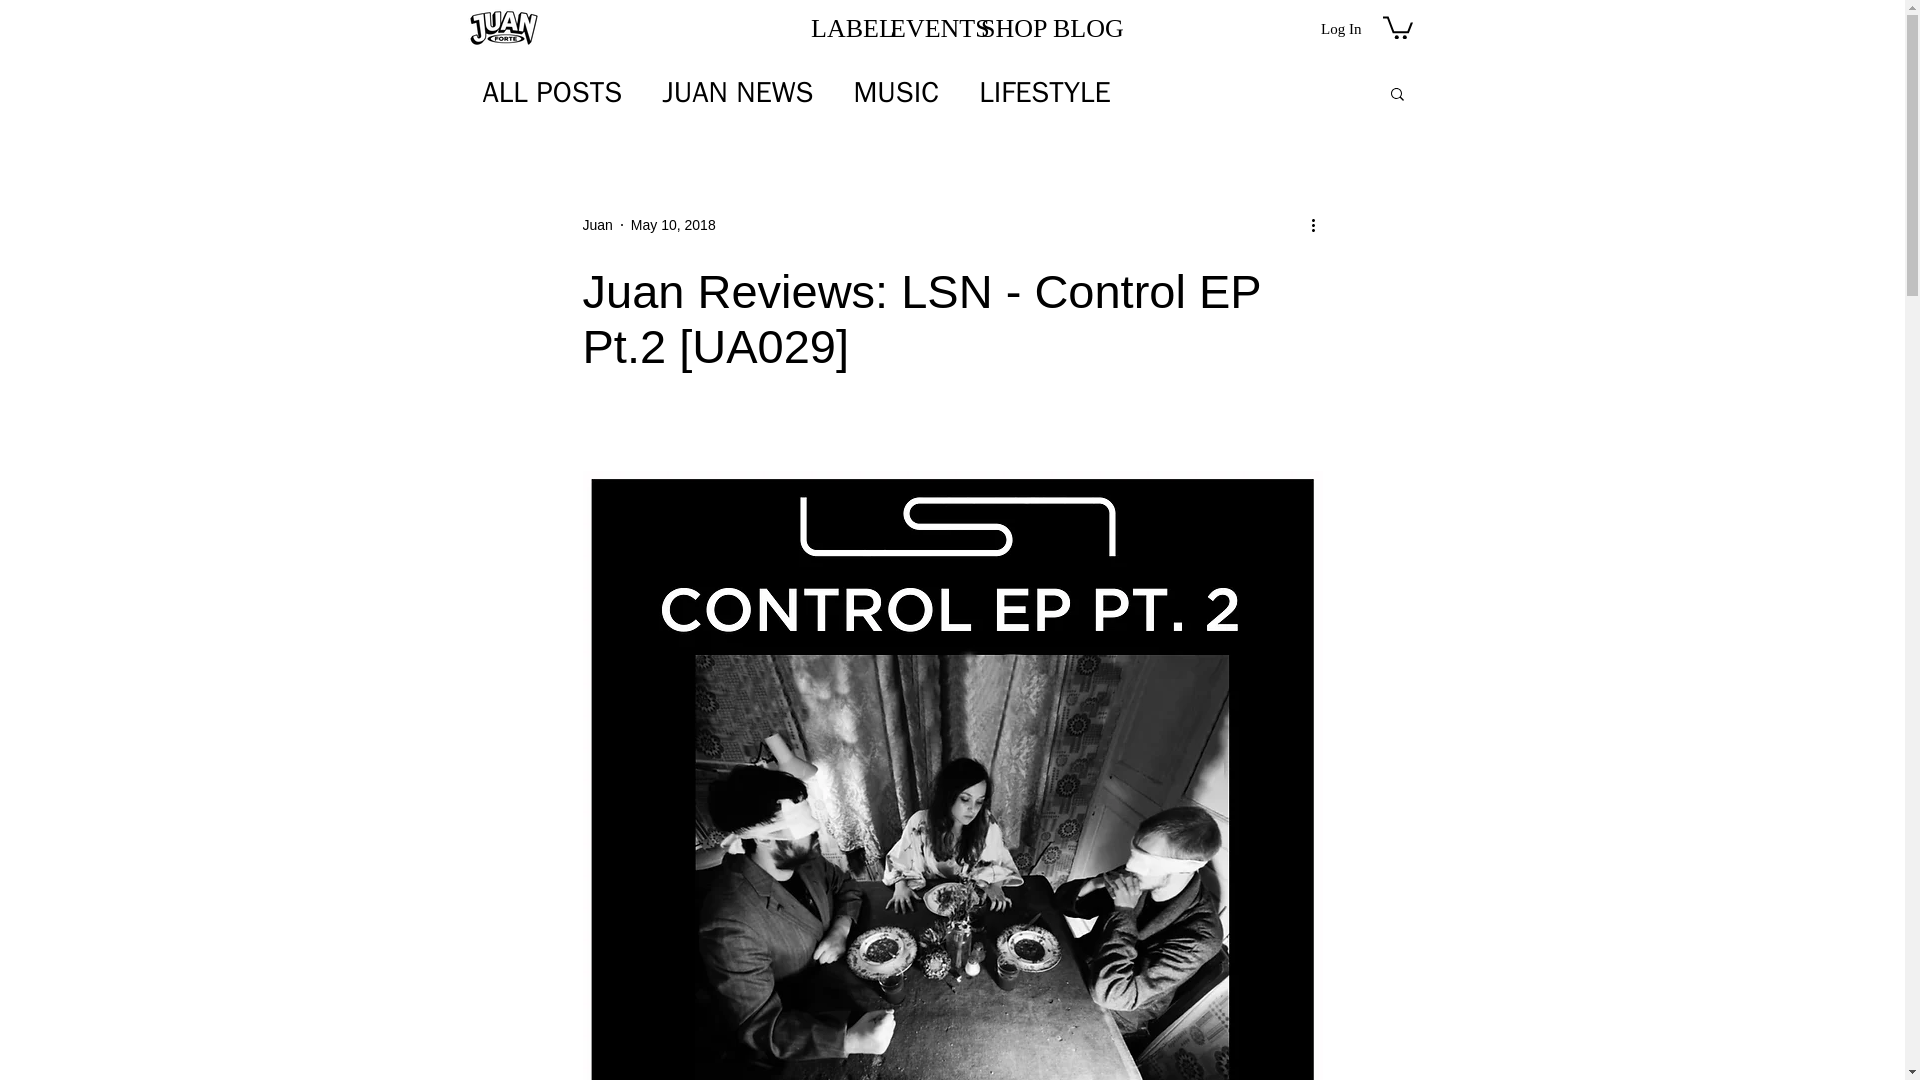  I want to click on LIFESTYLE, so click(1045, 93).